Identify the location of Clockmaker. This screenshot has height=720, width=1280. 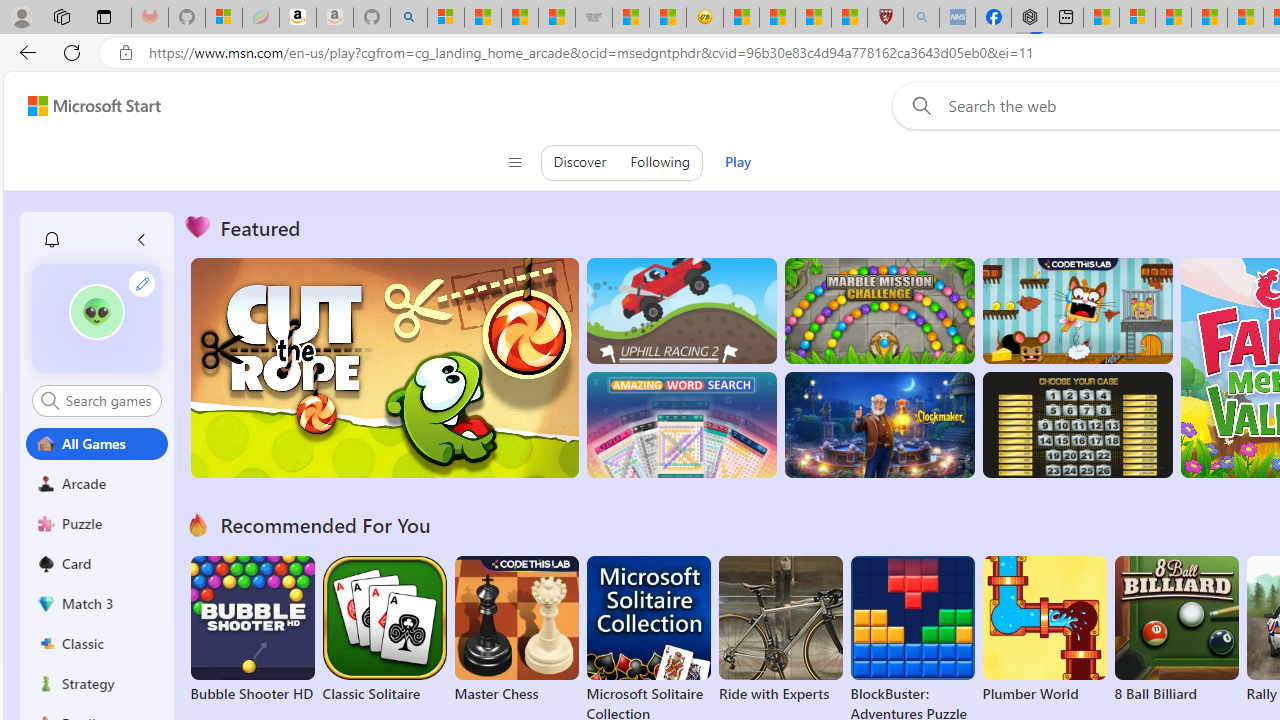
(879, 425).